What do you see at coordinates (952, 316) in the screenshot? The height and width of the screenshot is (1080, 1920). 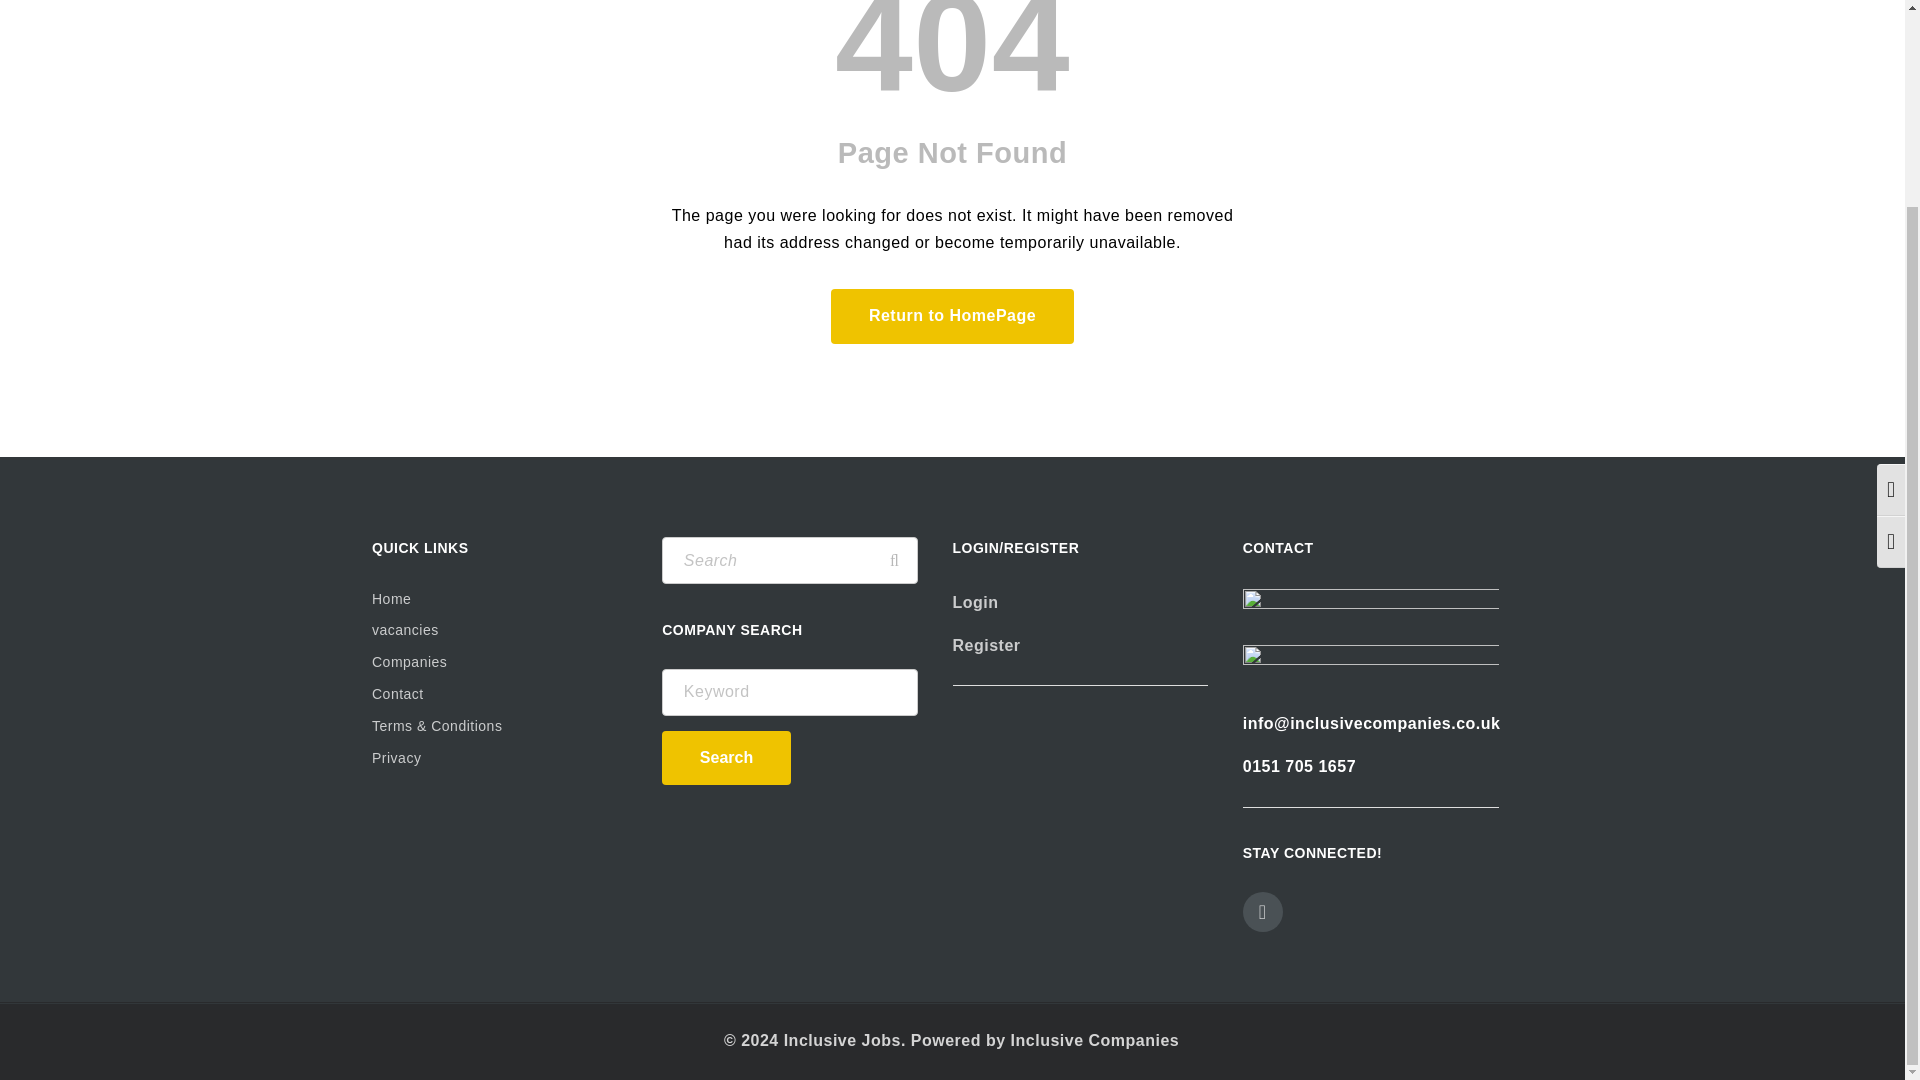 I see `Home Page` at bounding box center [952, 316].